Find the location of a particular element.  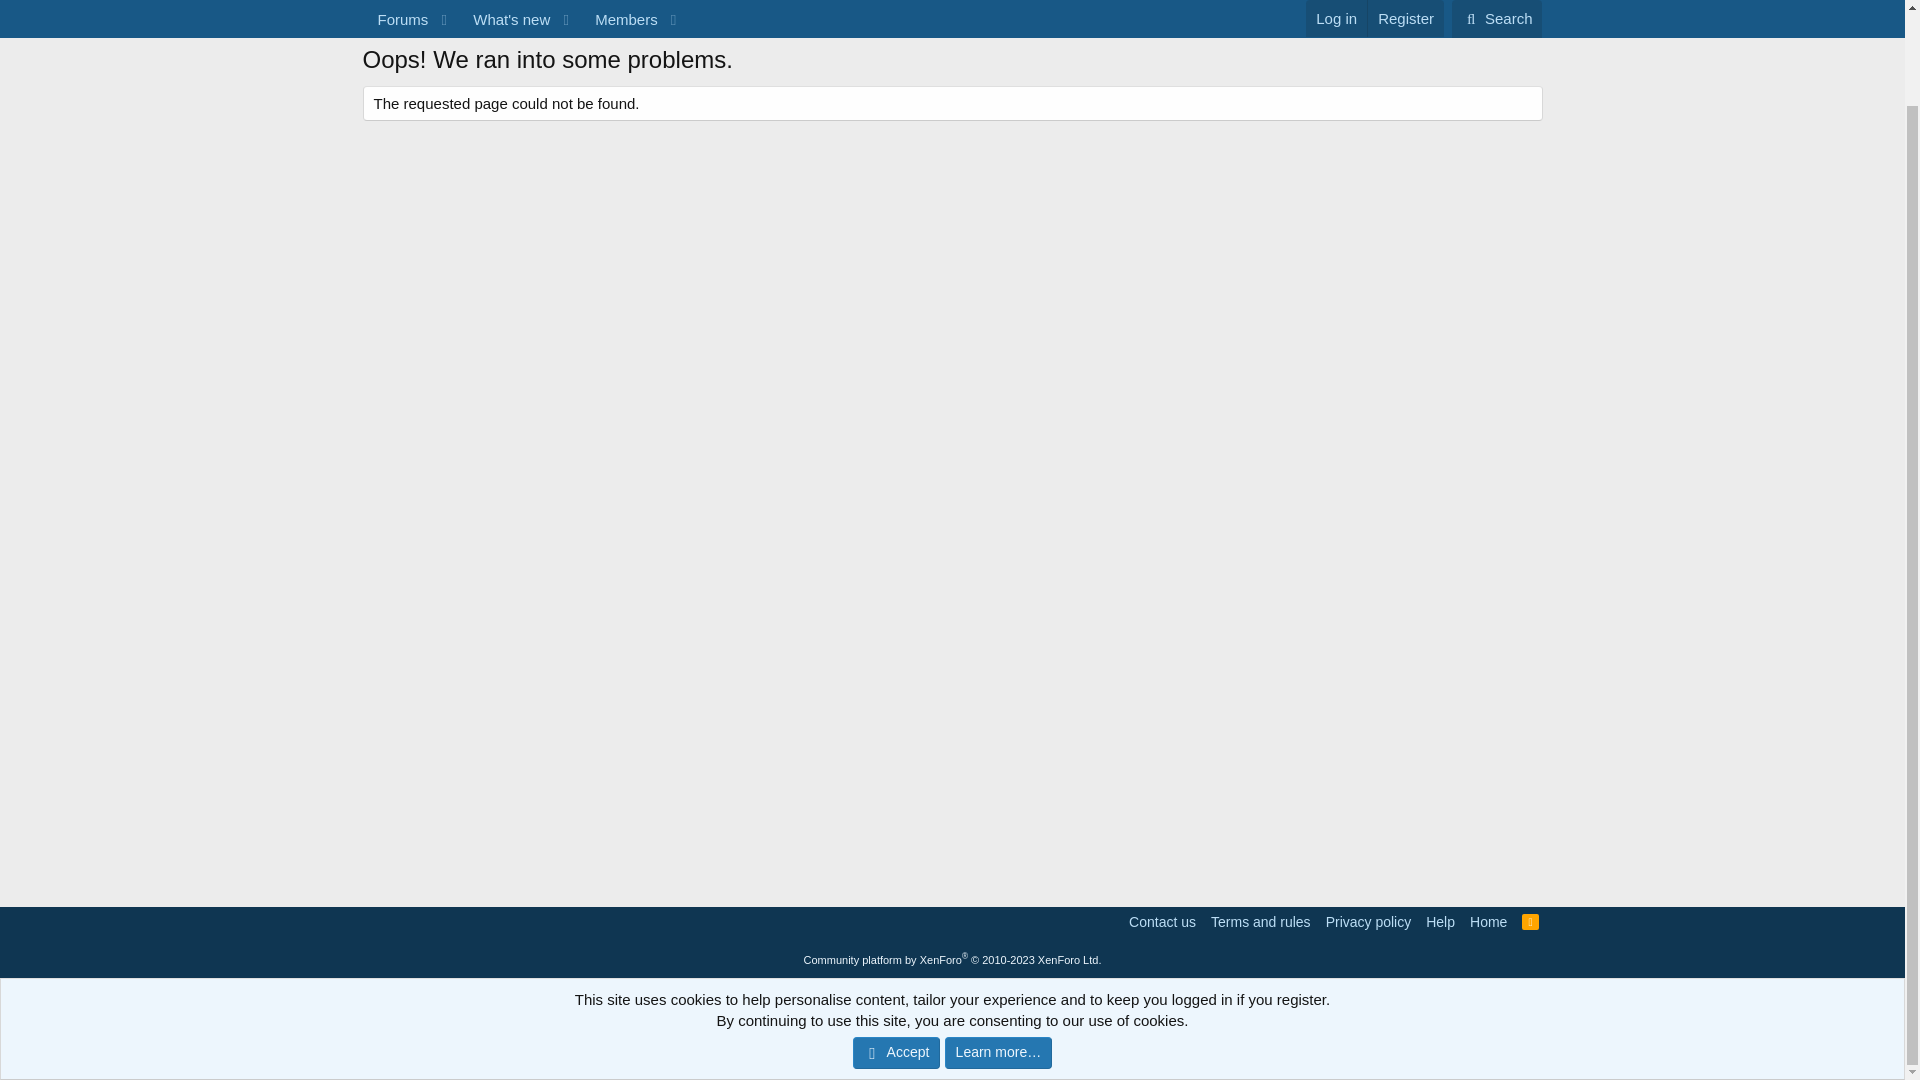

Contact us is located at coordinates (1162, 922).